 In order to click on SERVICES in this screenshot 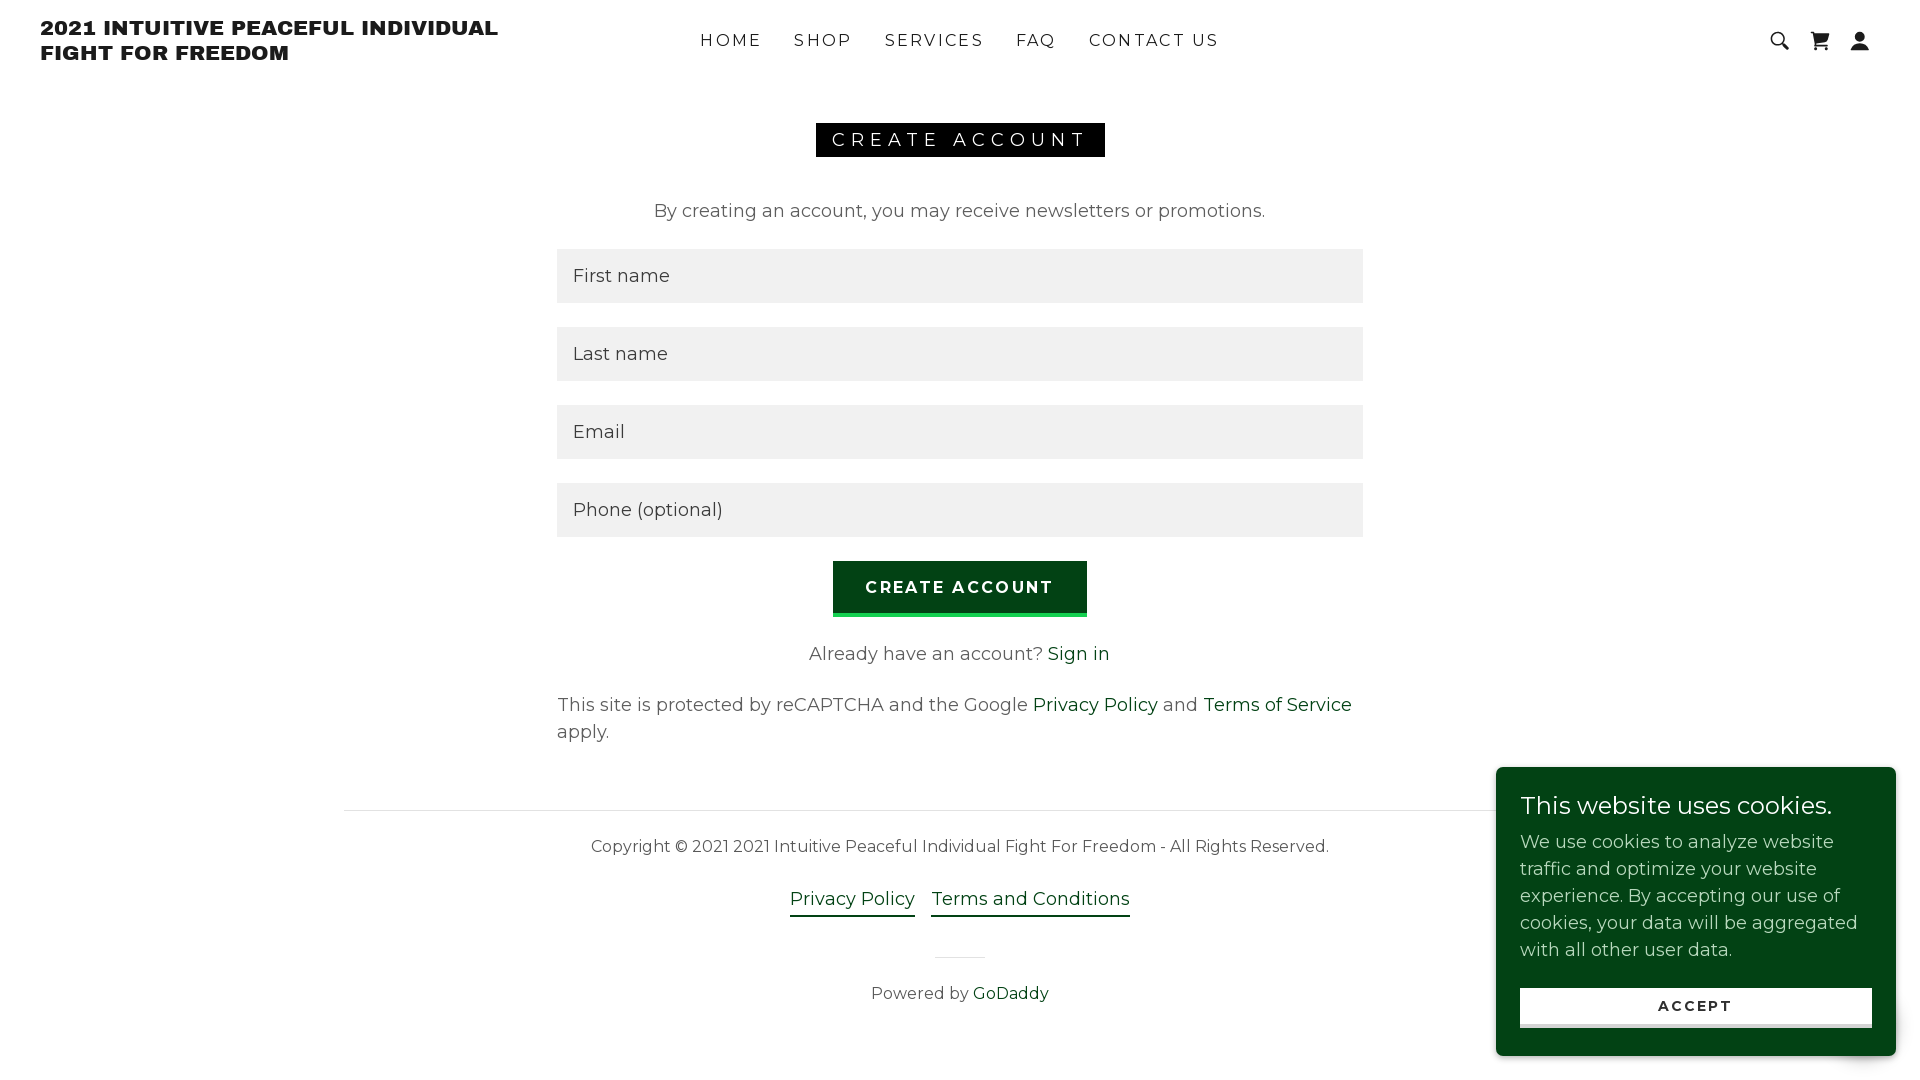, I will do `click(934, 41)`.